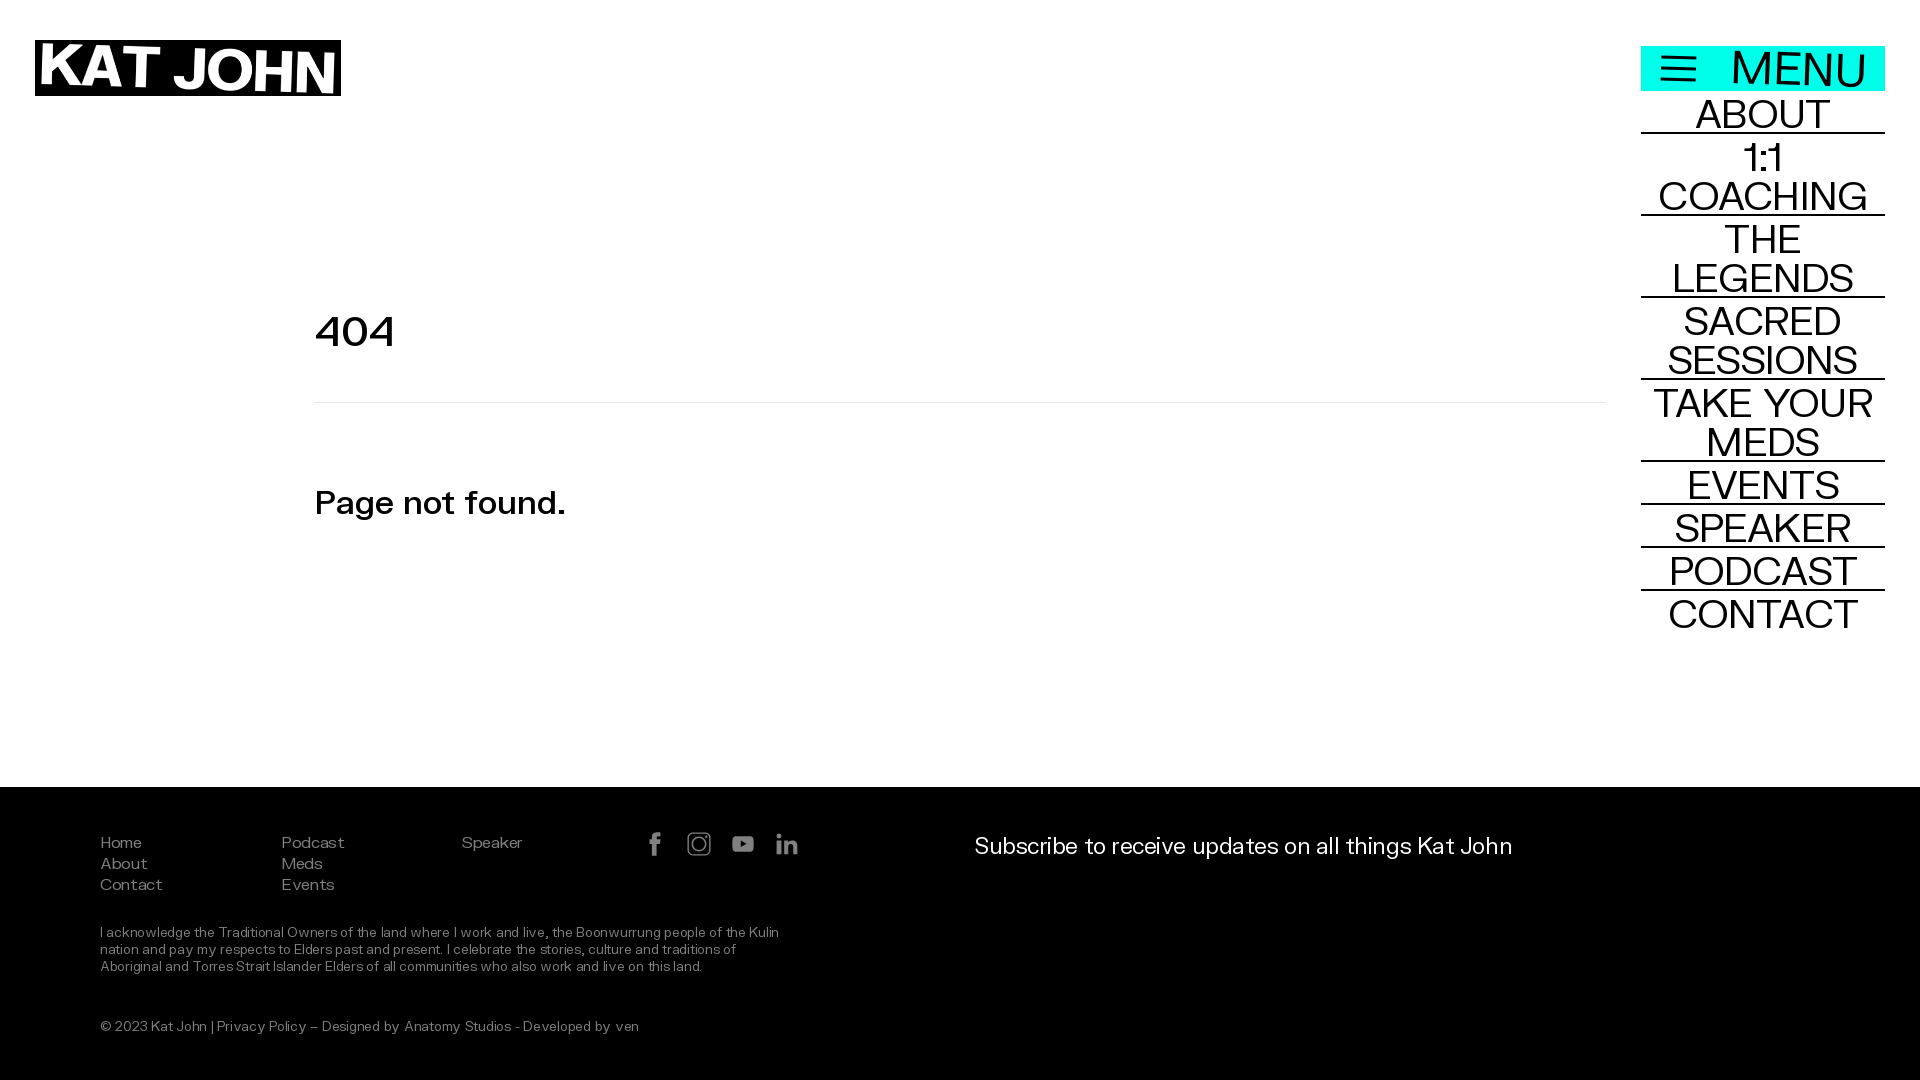  Describe the element at coordinates (313, 842) in the screenshot. I see `Podcast` at that location.